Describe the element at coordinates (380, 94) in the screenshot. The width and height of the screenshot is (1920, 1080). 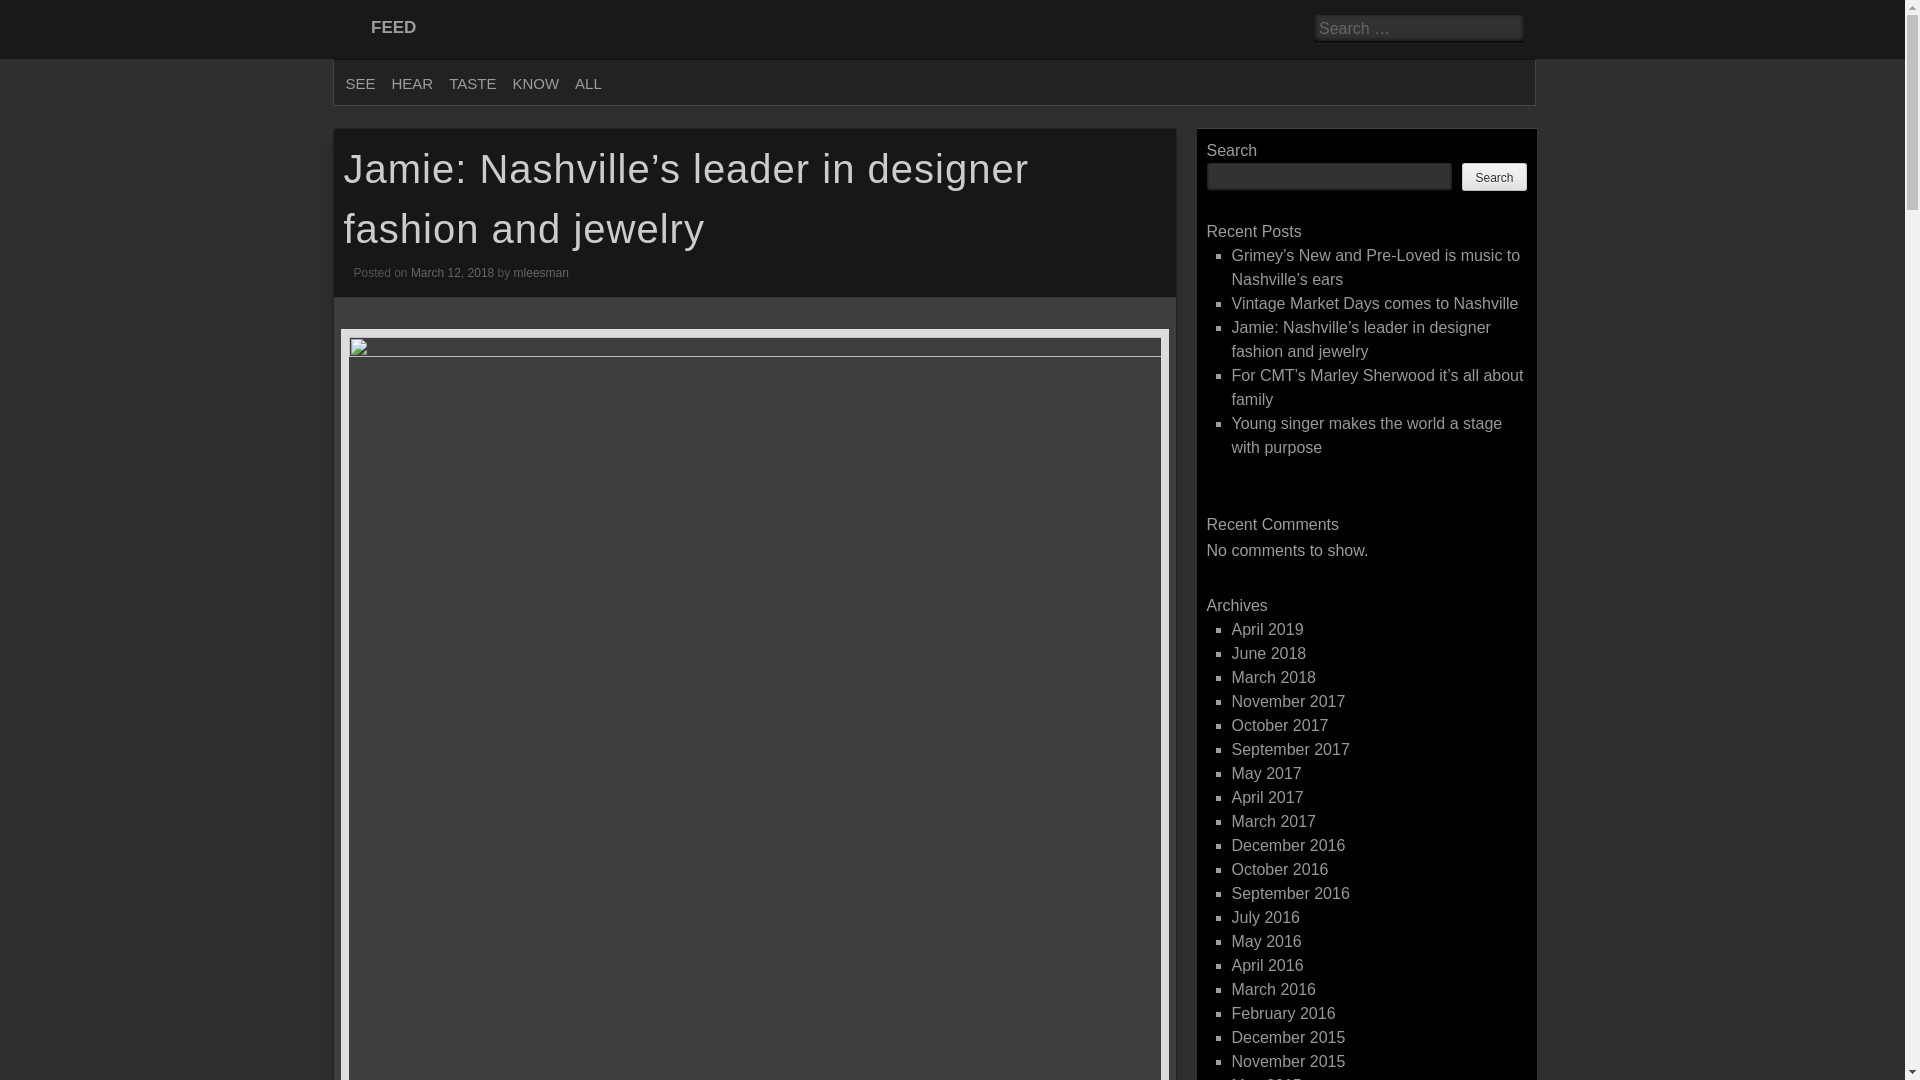
I see `SKIP TO CONTENT` at that location.